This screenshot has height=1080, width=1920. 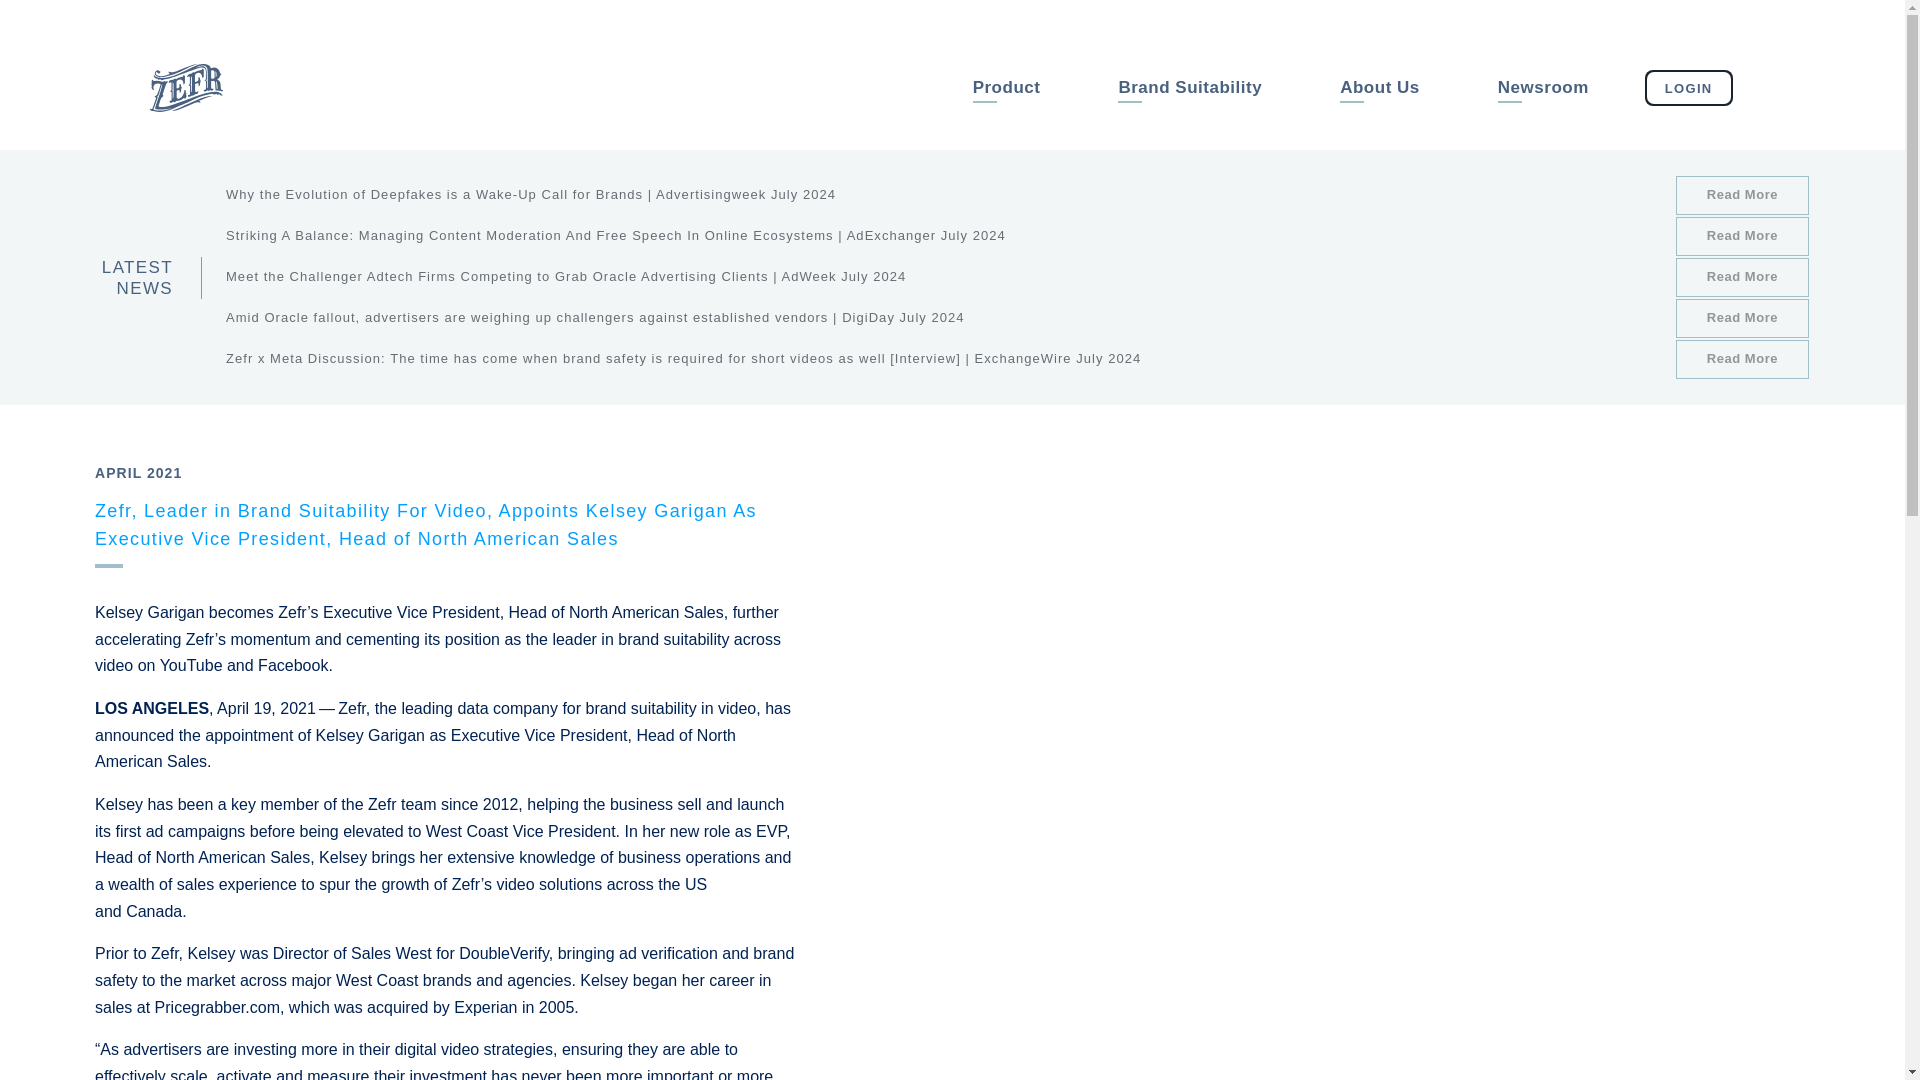 What do you see at coordinates (1006, 88) in the screenshot?
I see `Product` at bounding box center [1006, 88].